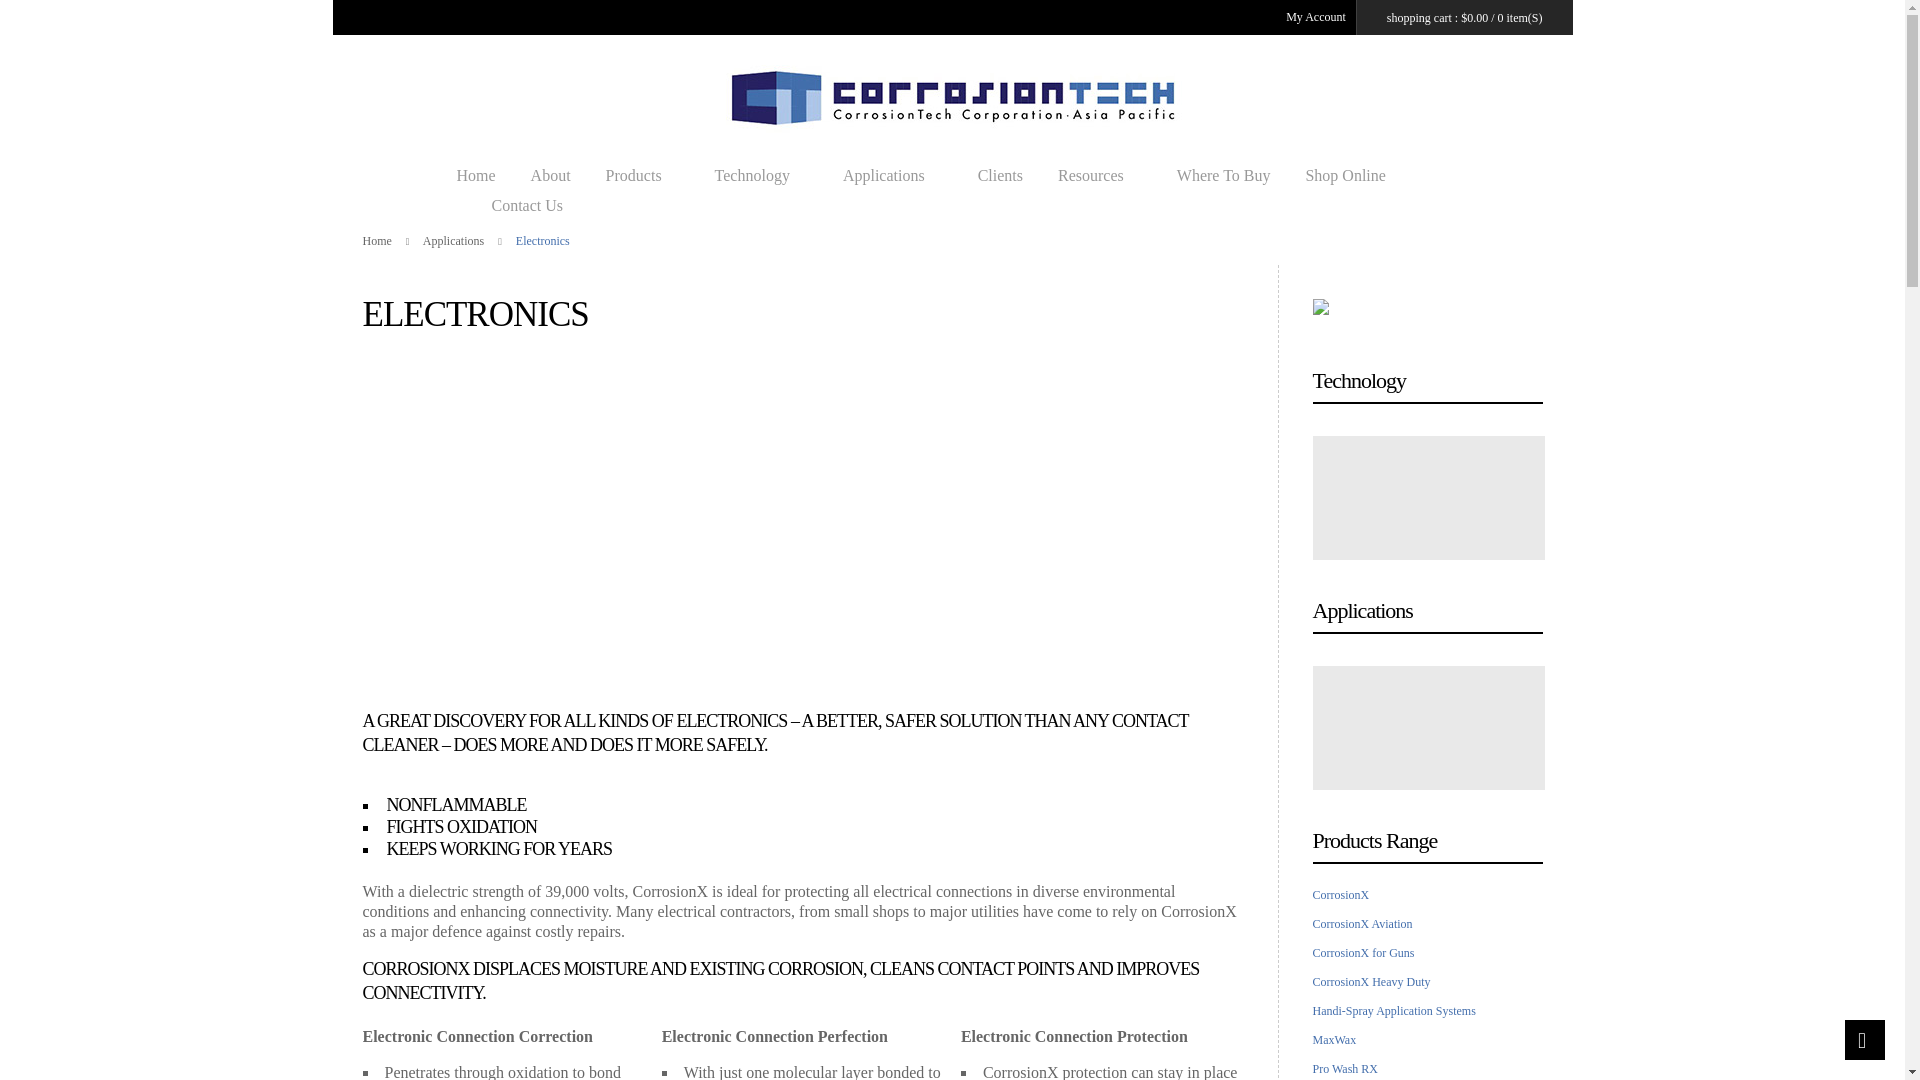 The width and height of the screenshot is (1920, 1080). What do you see at coordinates (892, 176) in the screenshot?
I see `Applications` at bounding box center [892, 176].